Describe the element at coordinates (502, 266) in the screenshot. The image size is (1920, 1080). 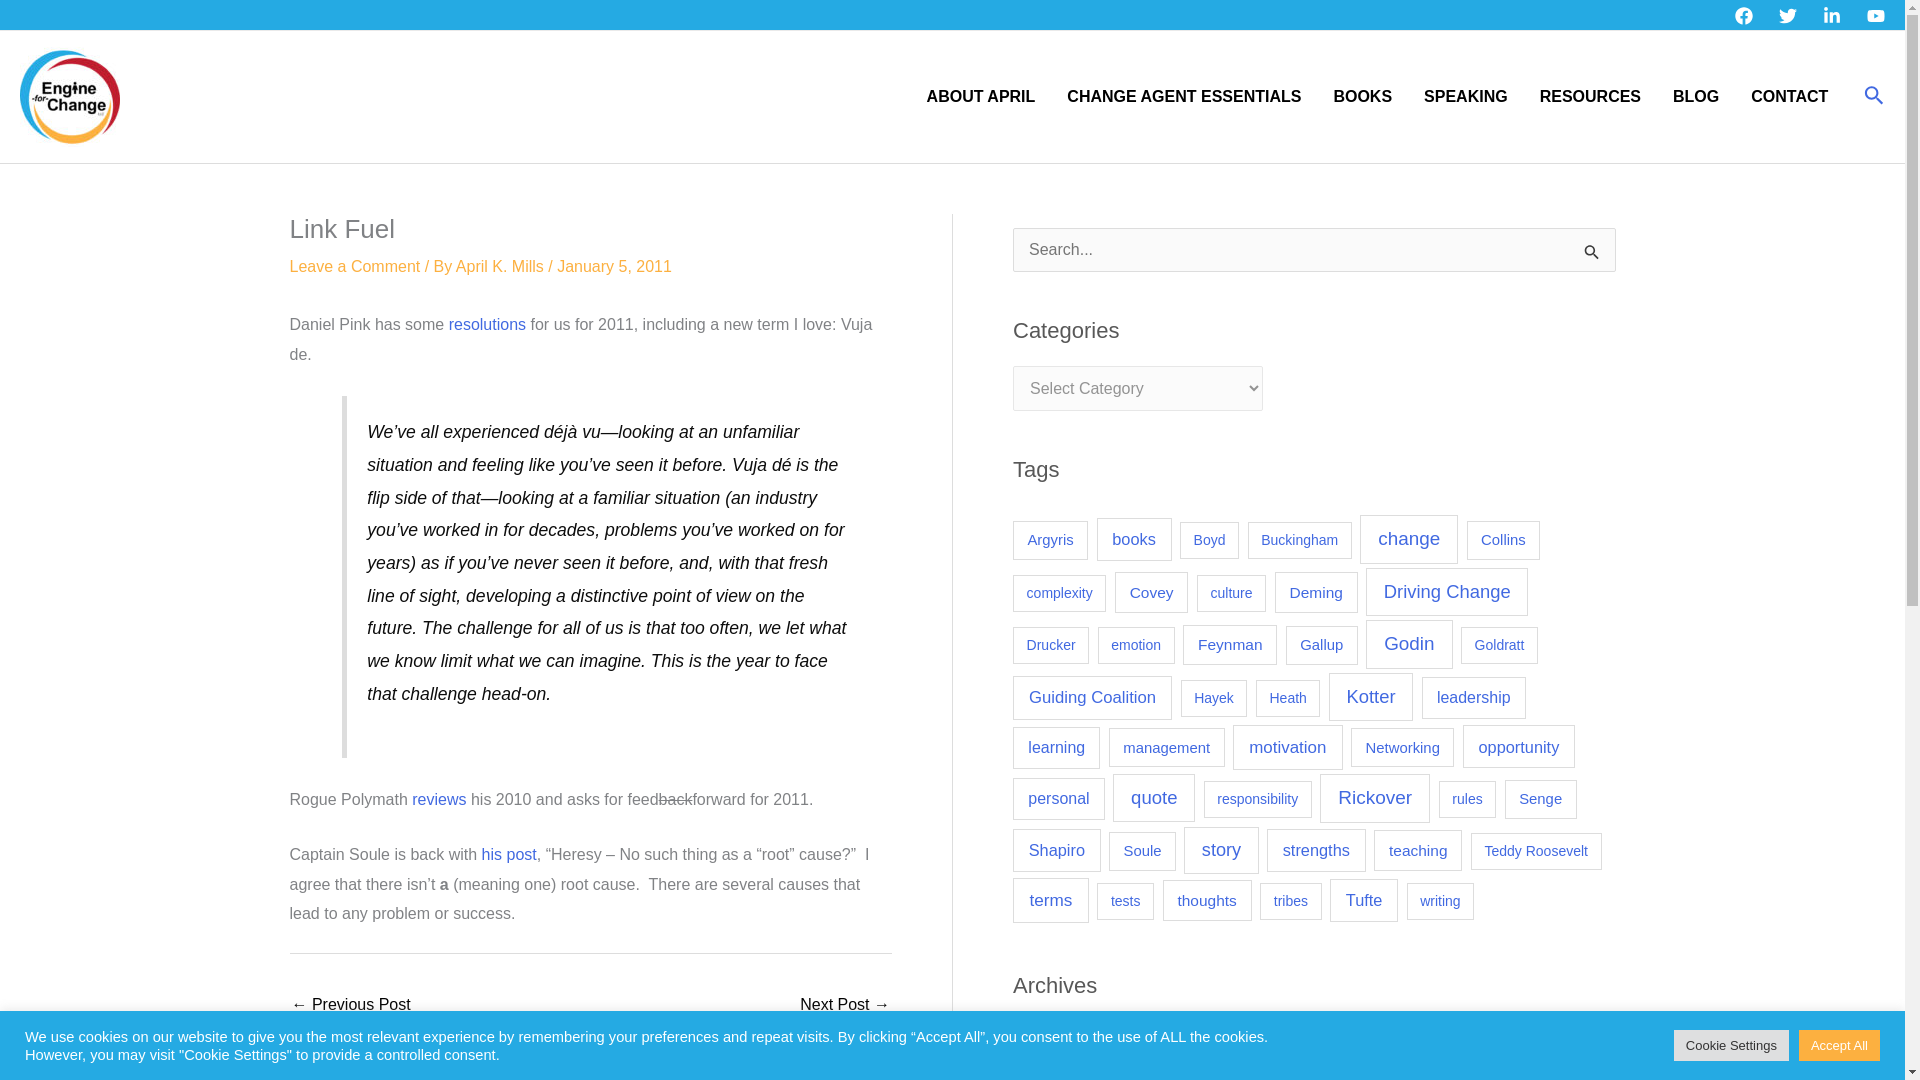
I see `April K. Mills` at that location.